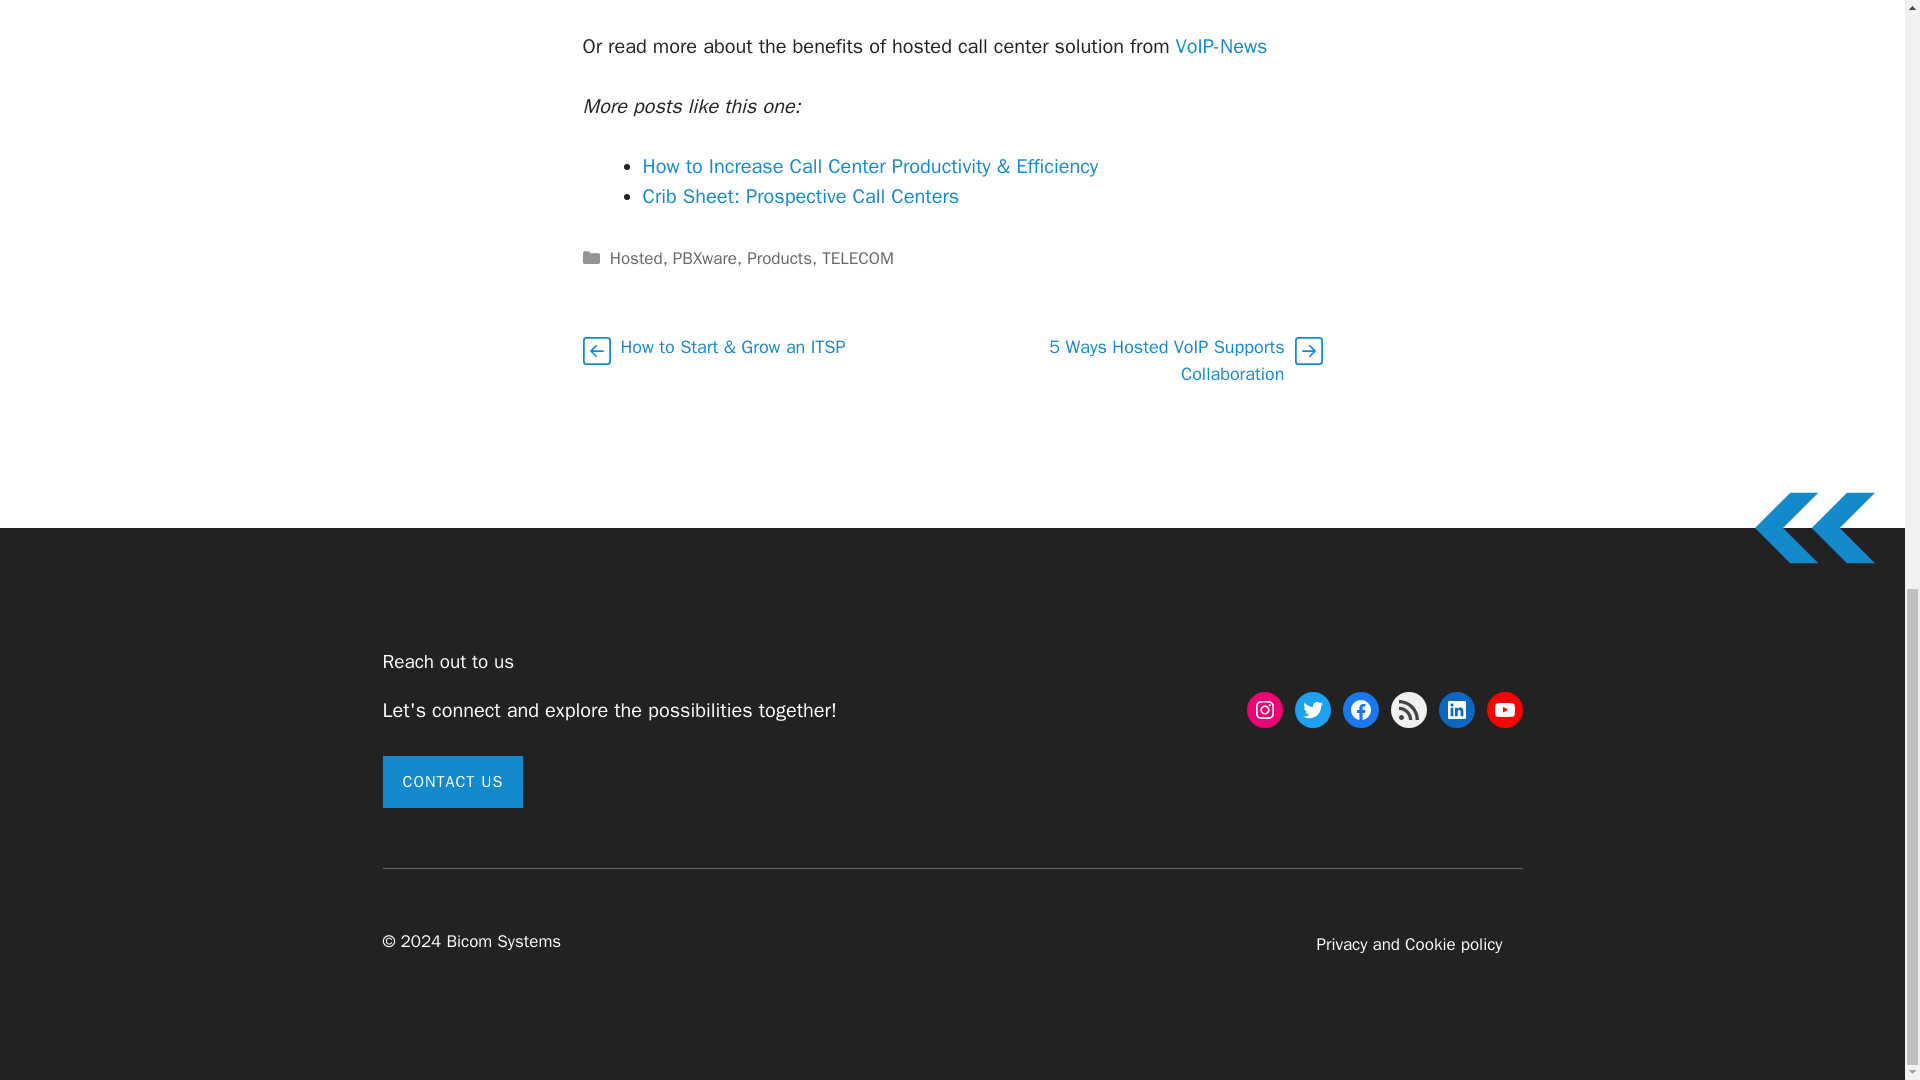 Image resolution: width=1920 pixels, height=1080 pixels. I want to click on Twitter, so click(1312, 710).